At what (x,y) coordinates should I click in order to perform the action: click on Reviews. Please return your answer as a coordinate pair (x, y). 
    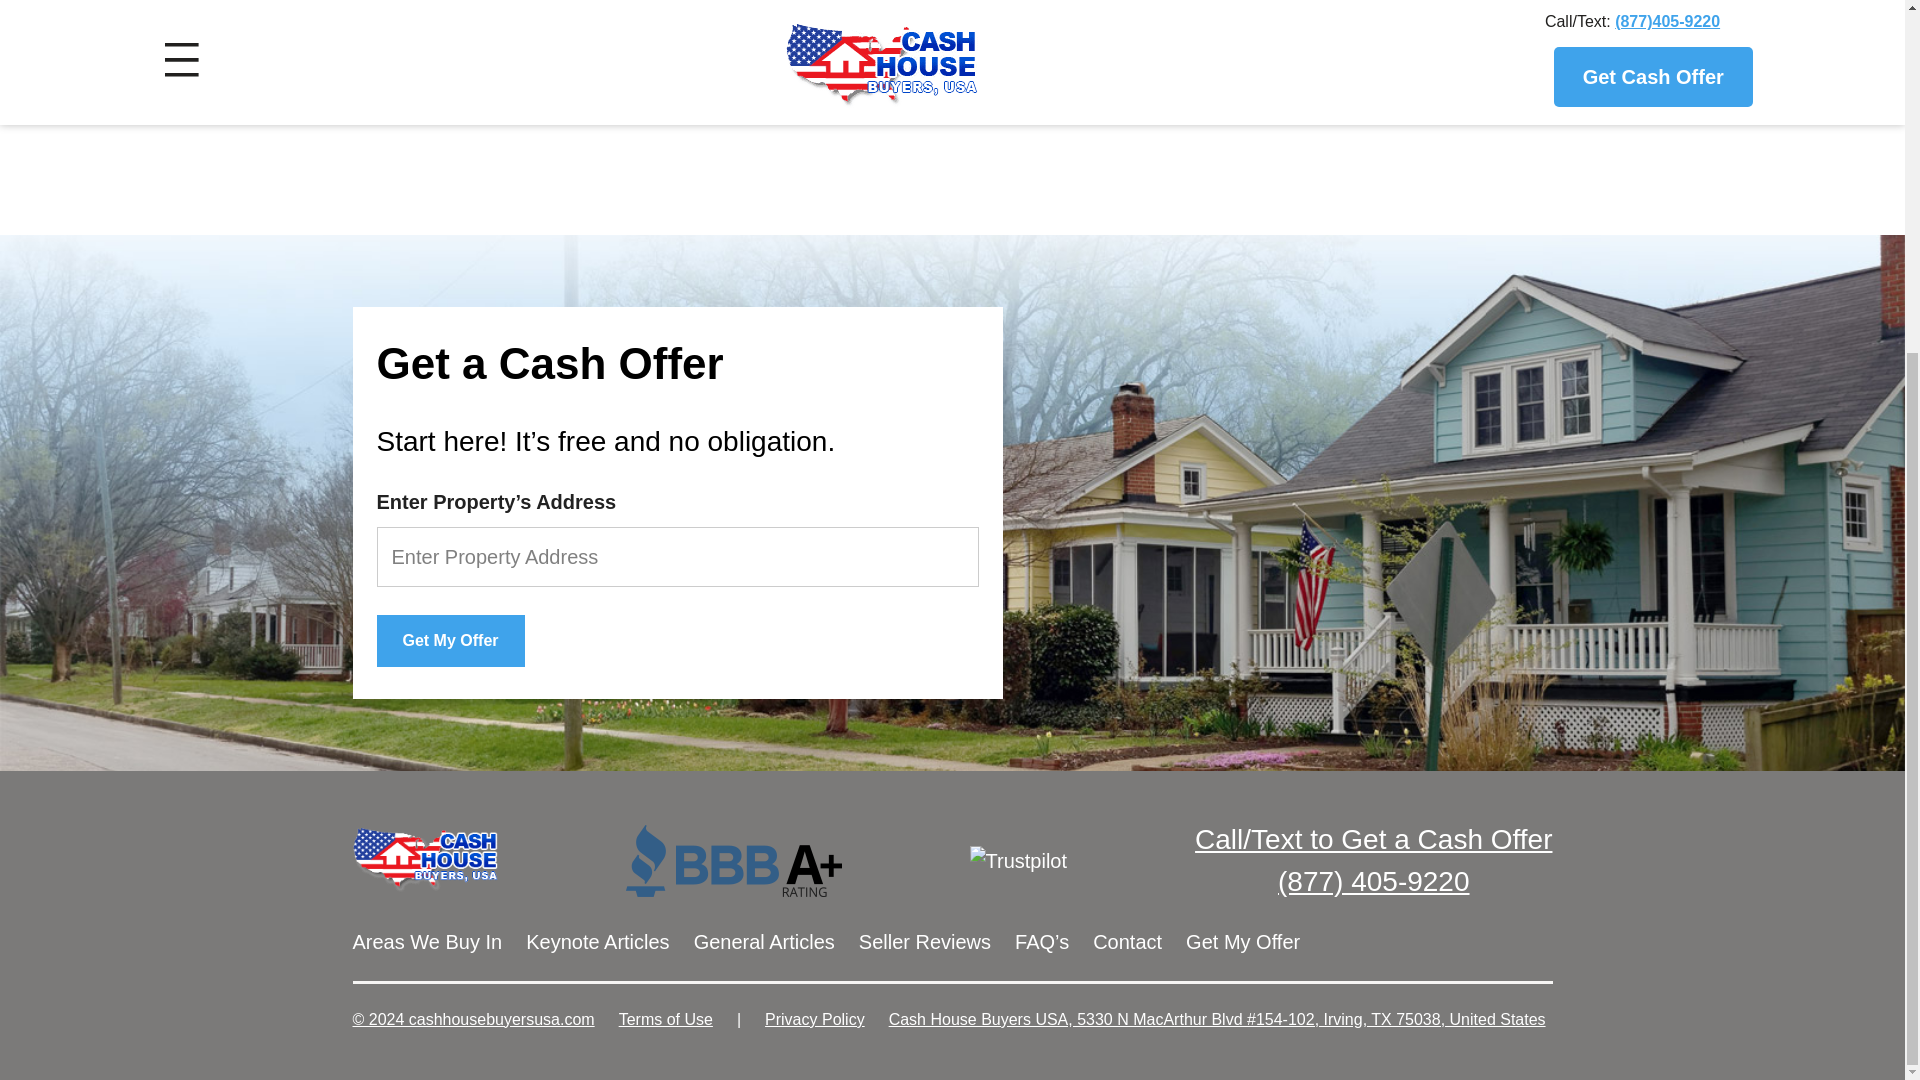
    Looking at the image, I should click on (924, 941).